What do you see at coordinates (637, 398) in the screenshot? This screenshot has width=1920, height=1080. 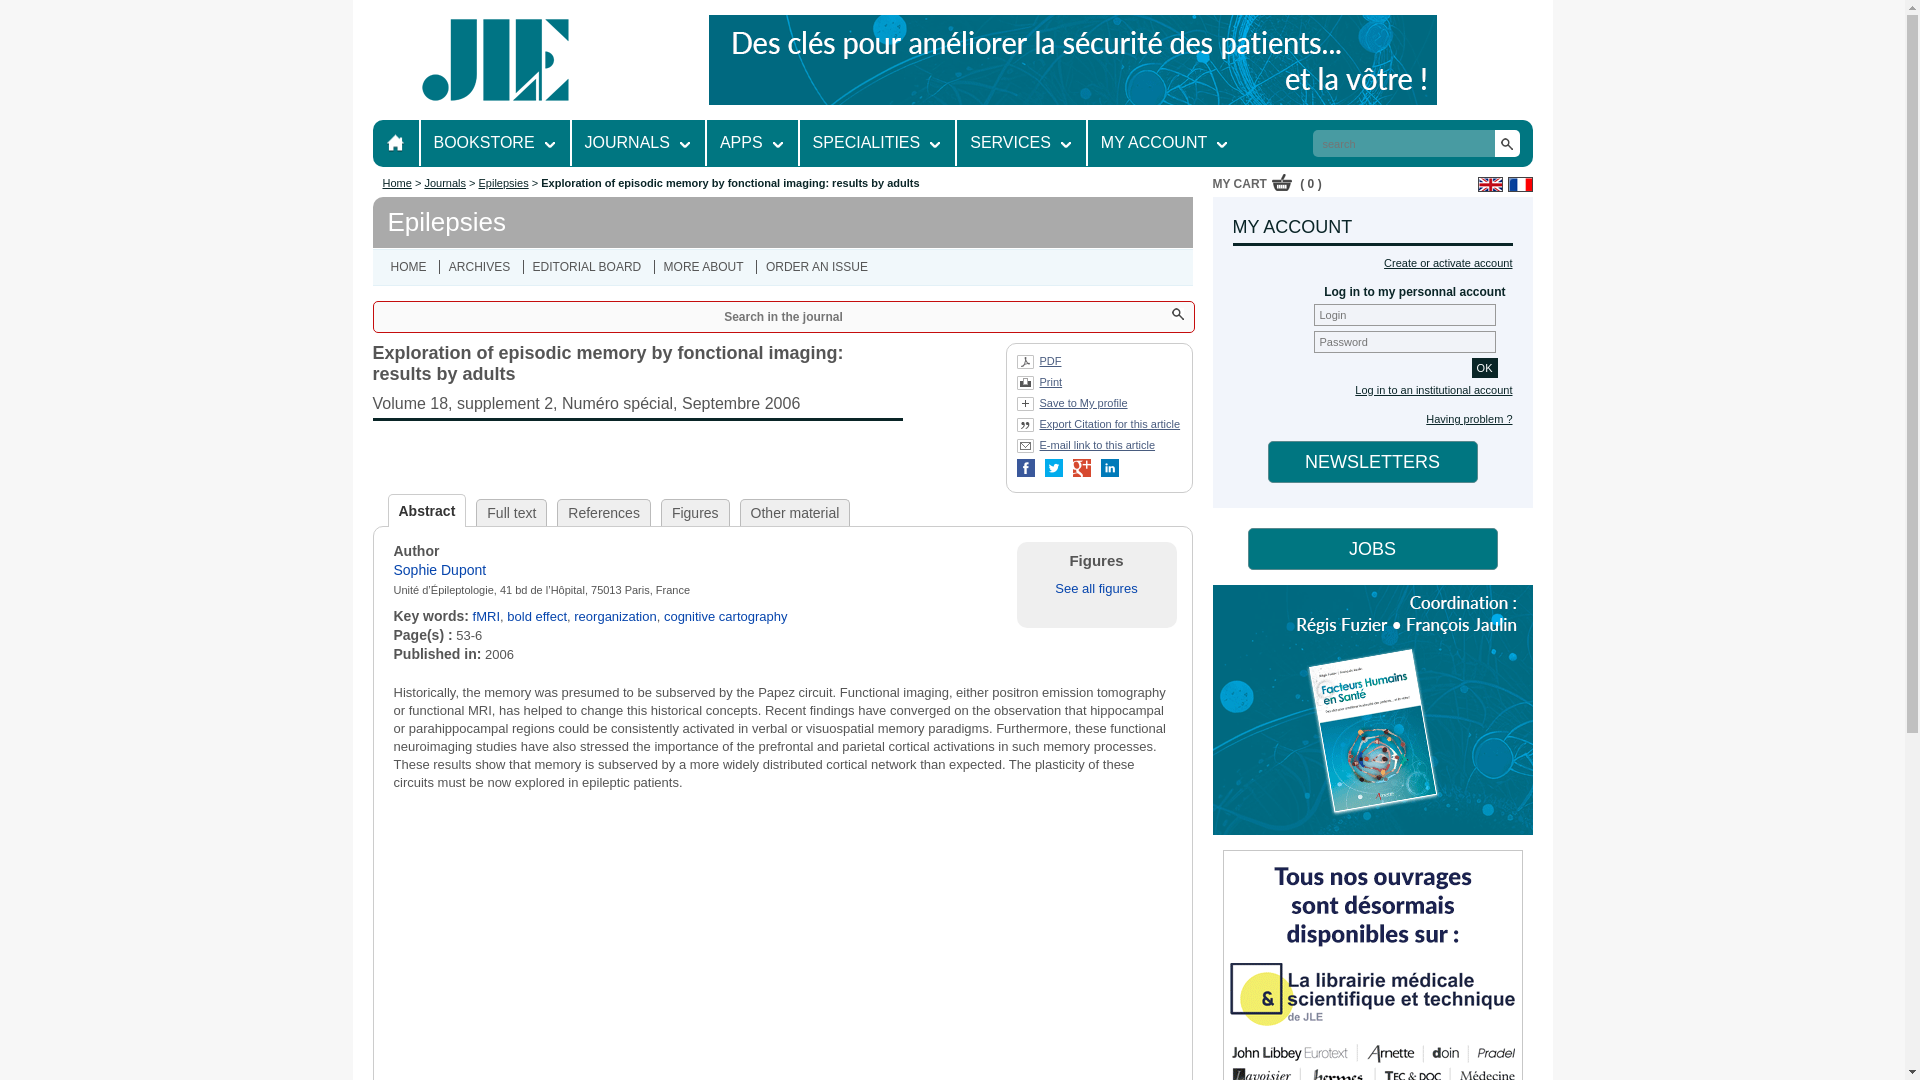 I see `Voir le sommaire de cette parution` at bounding box center [637, 398].